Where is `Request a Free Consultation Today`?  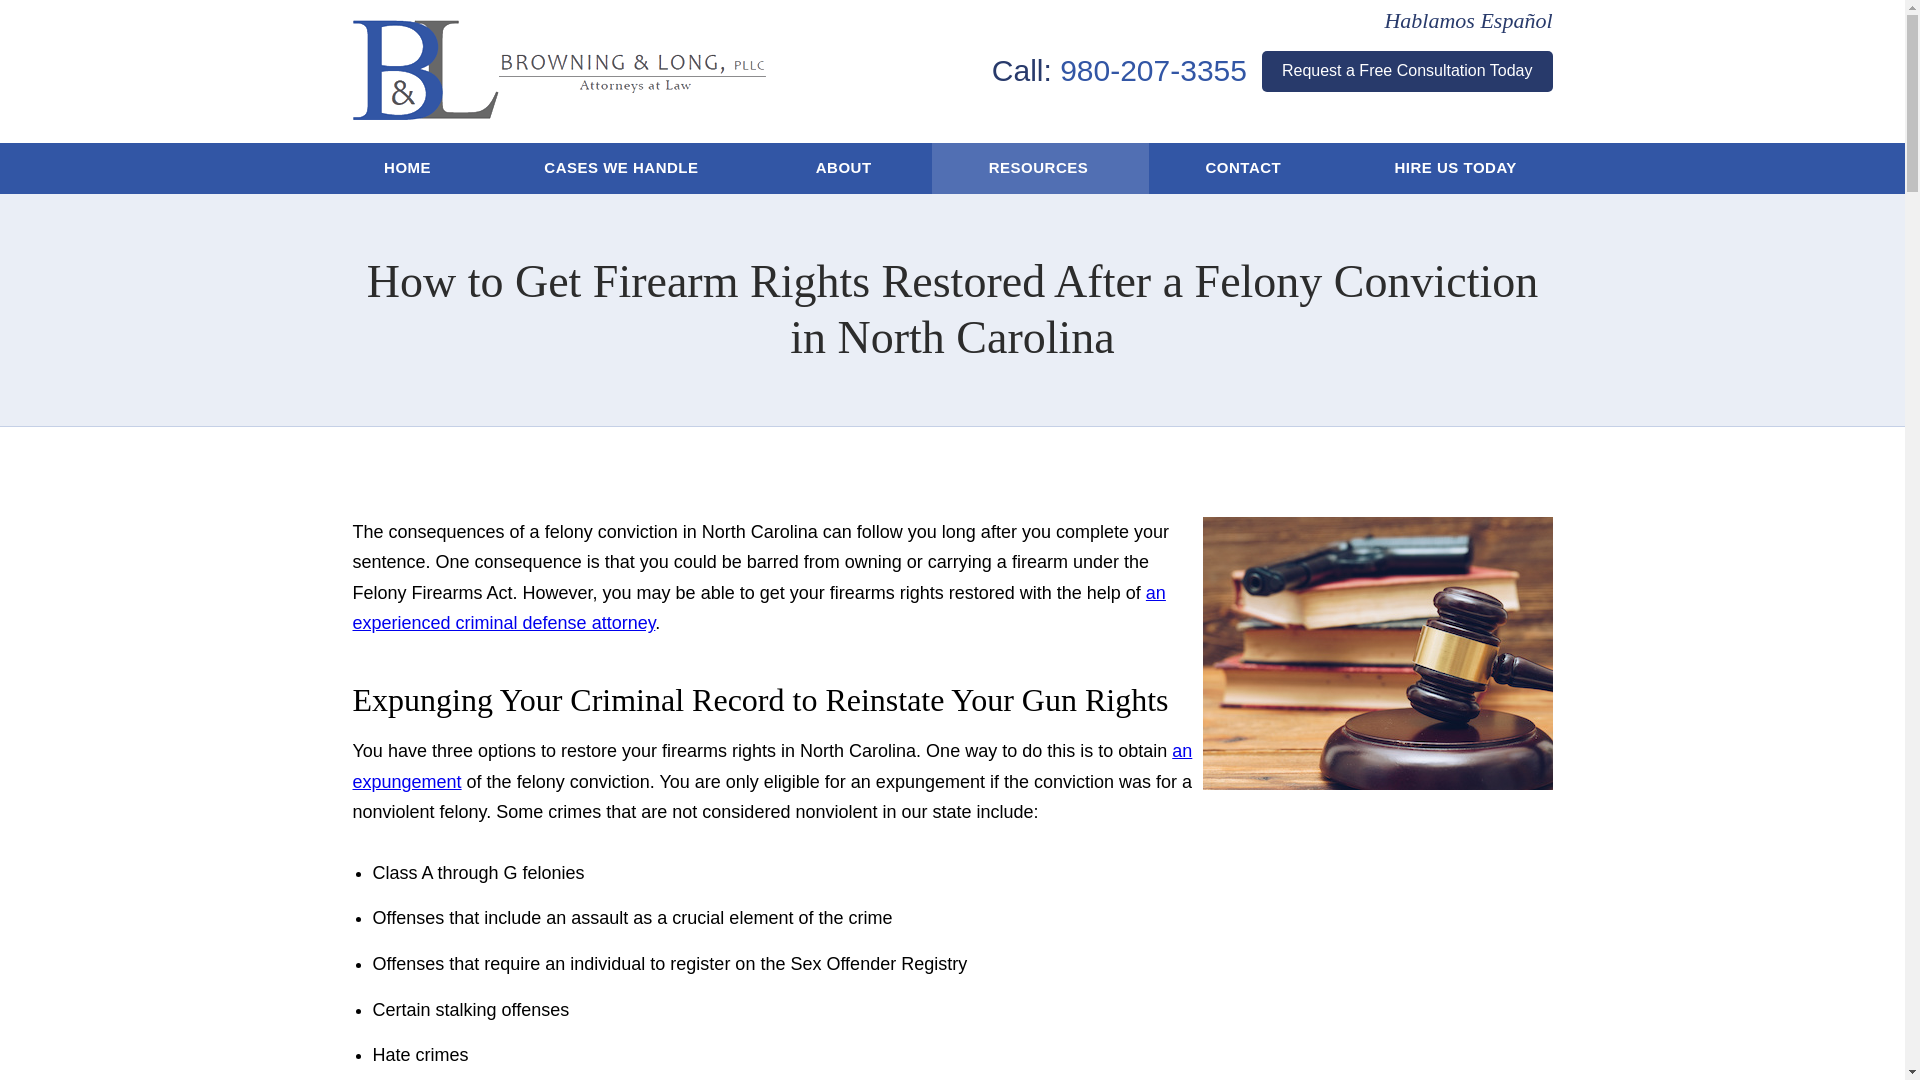
Request a Free Consultation Today is located at coordinates (1407, 70).